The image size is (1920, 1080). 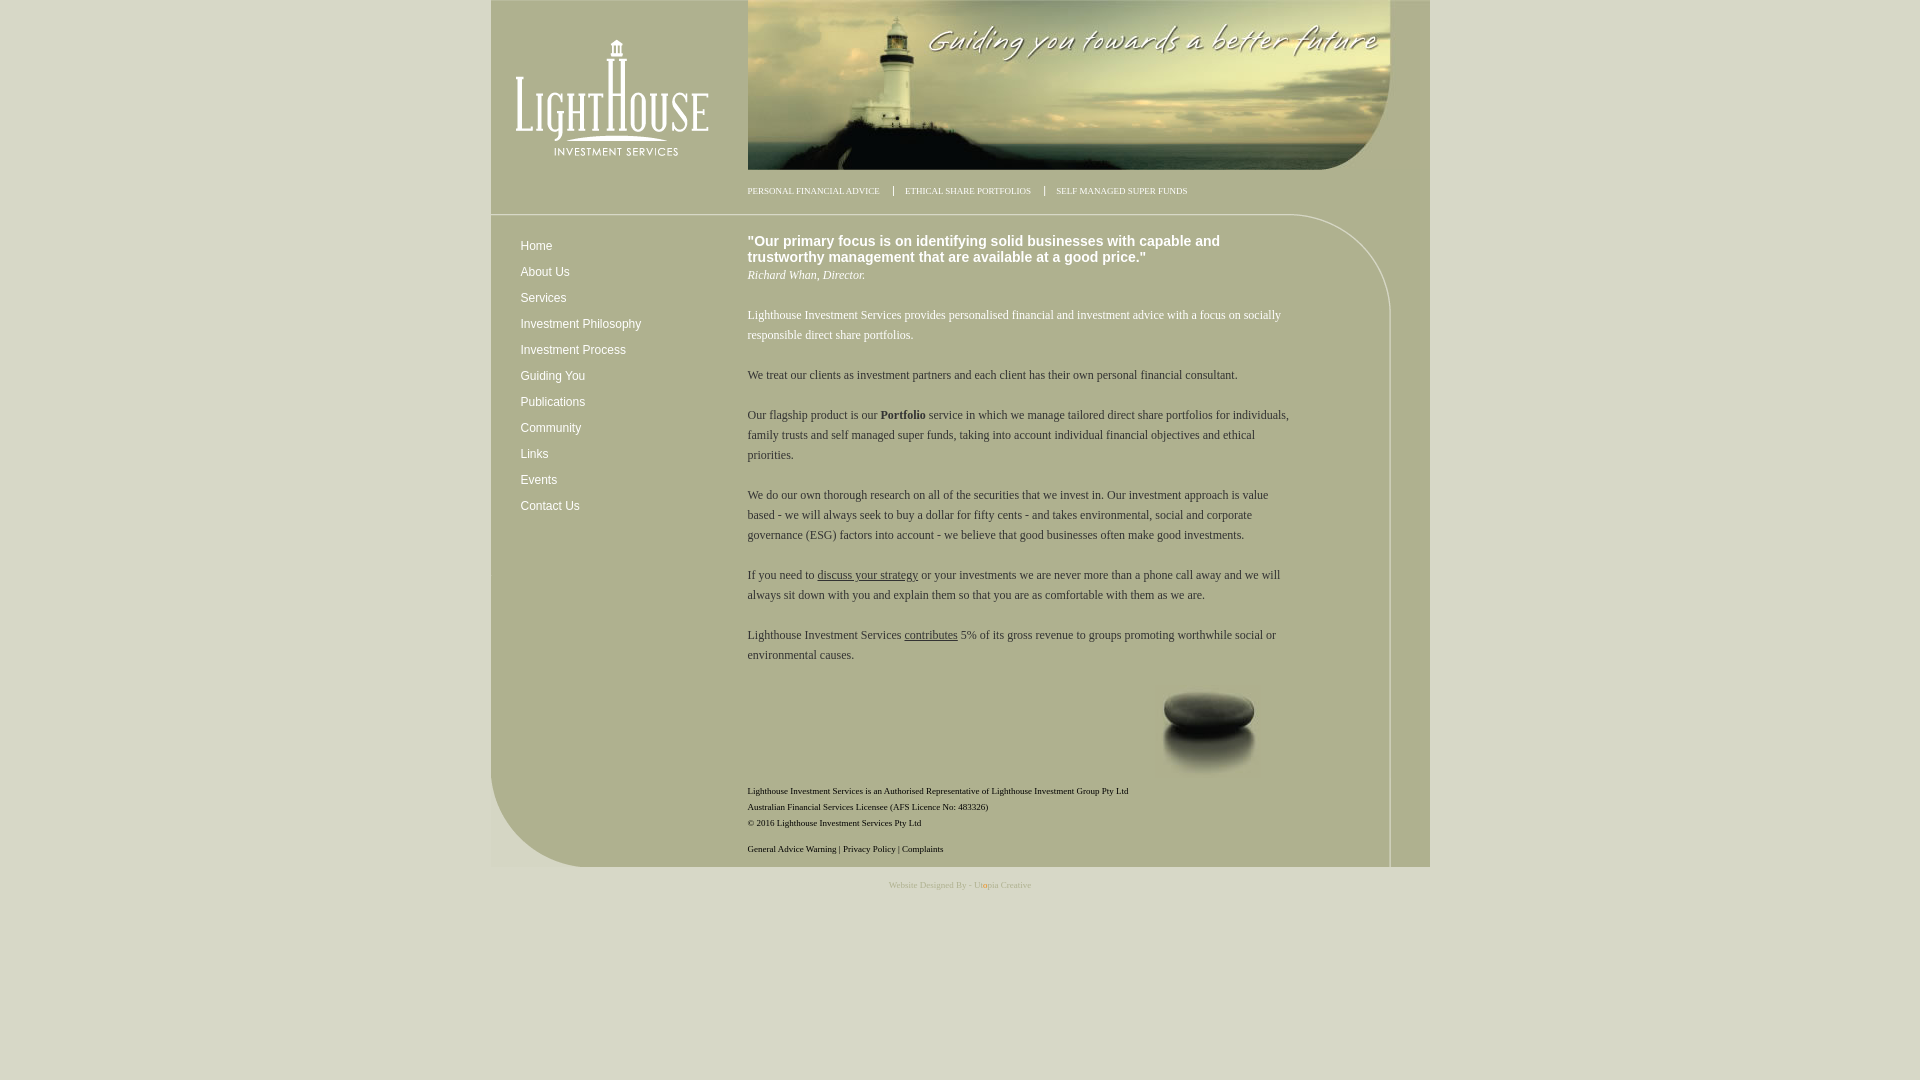 I want to click on contributes, so click(x=930, y=640).